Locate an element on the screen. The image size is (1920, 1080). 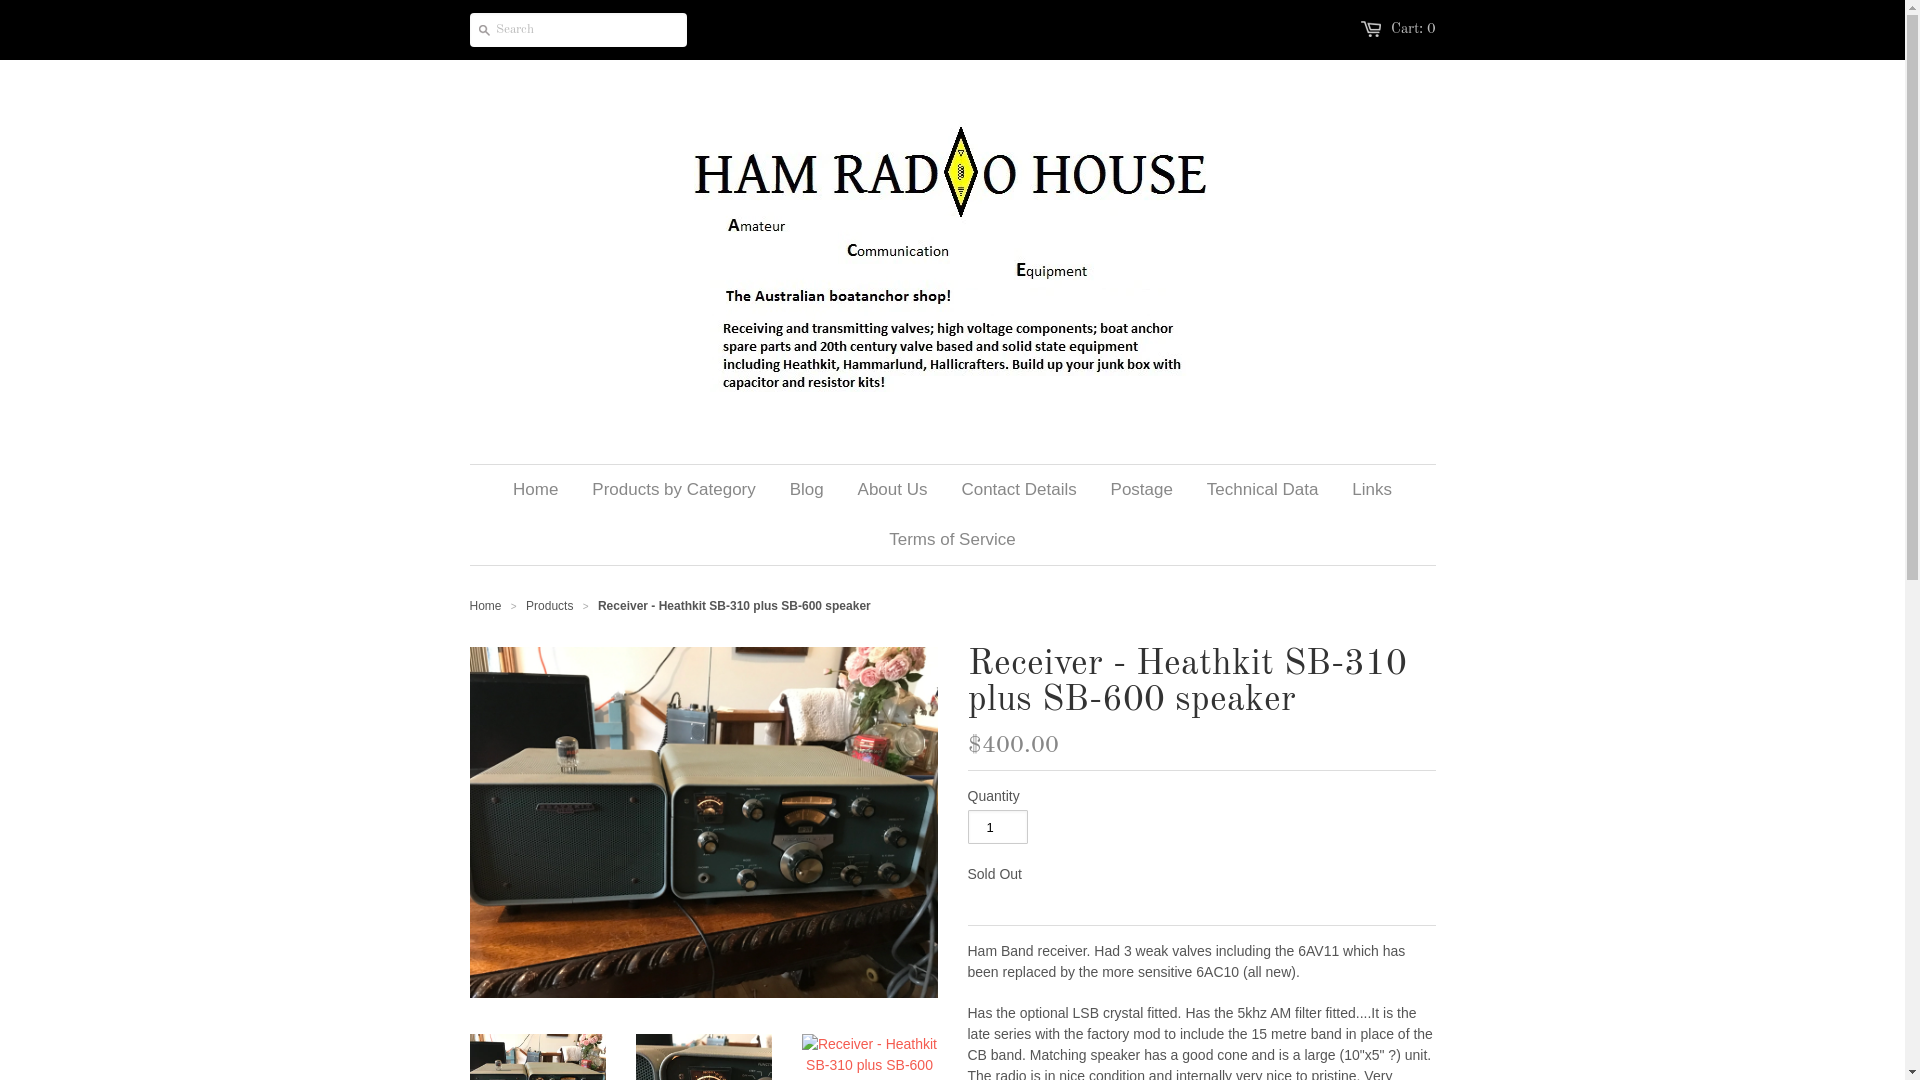
Technical Data is located at coordinates (1263, 490).